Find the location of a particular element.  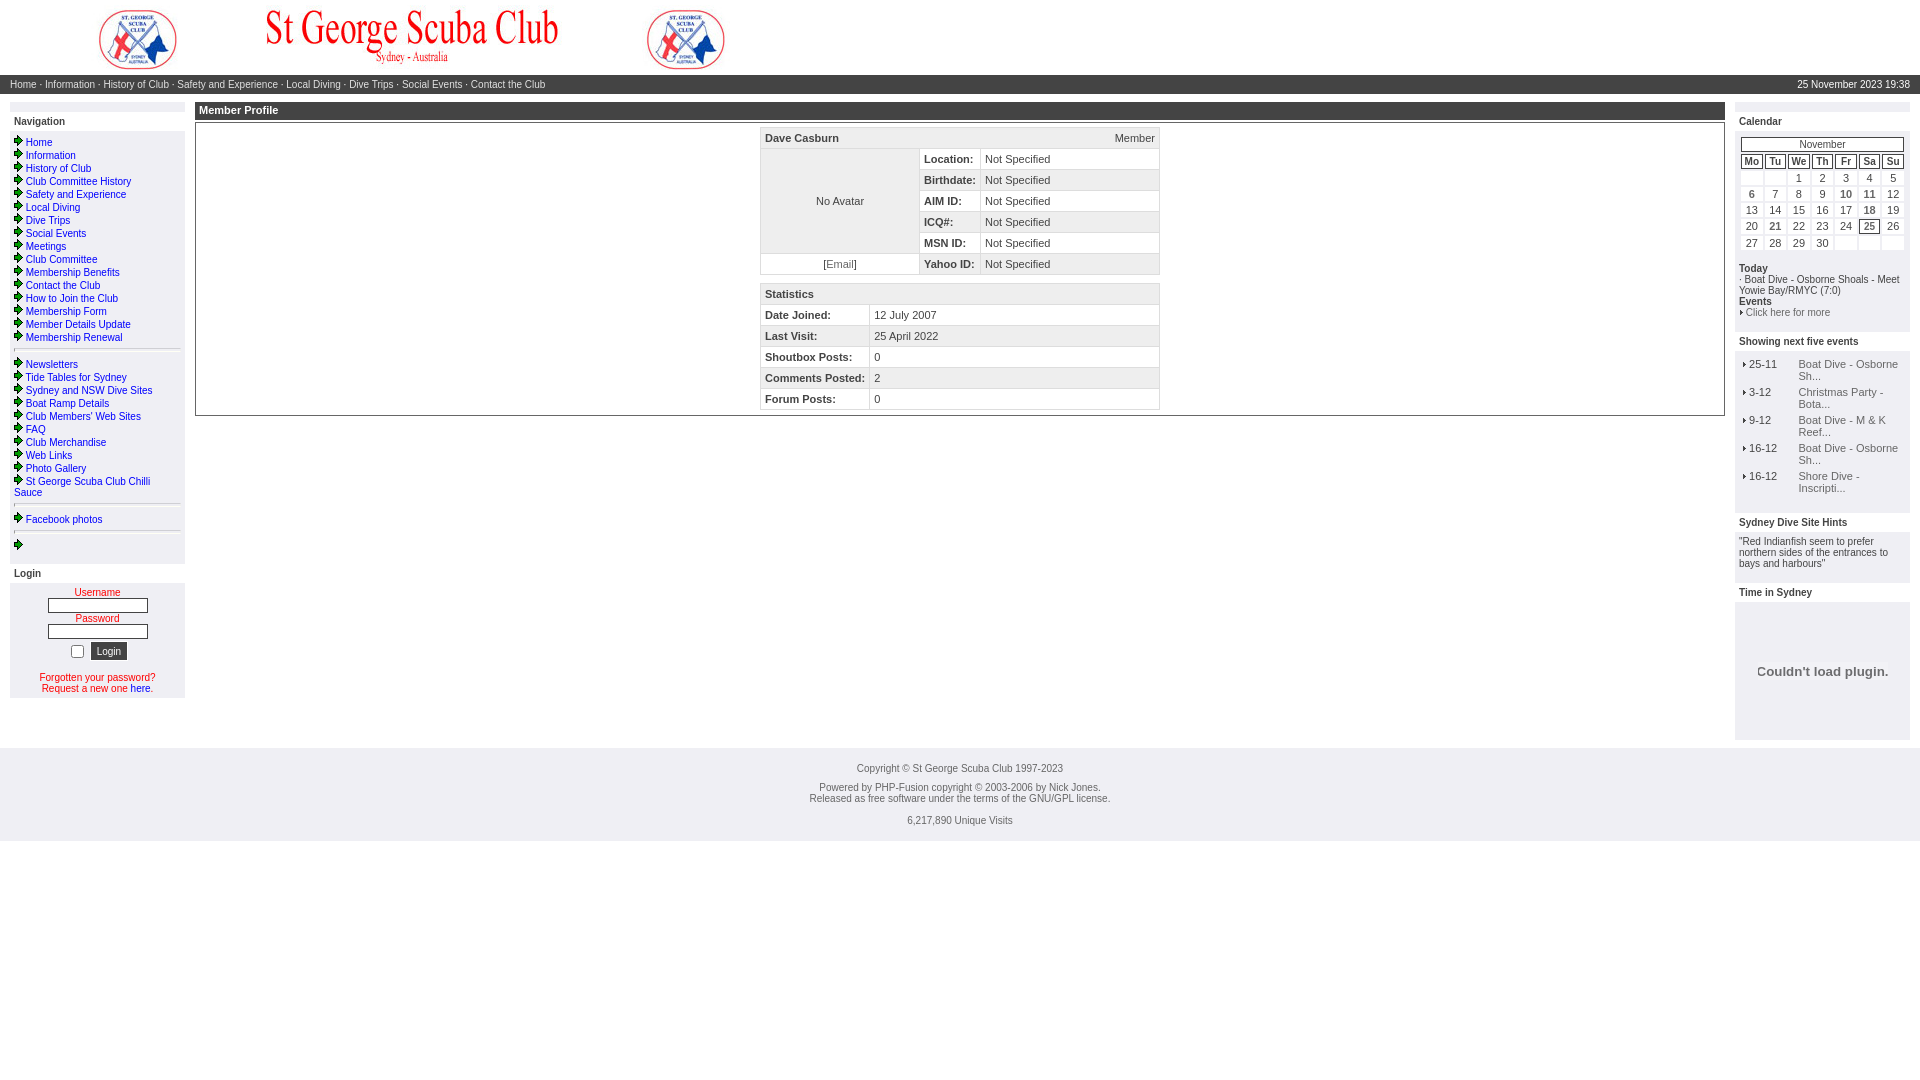

18 is located at coordinates (1869, 210).